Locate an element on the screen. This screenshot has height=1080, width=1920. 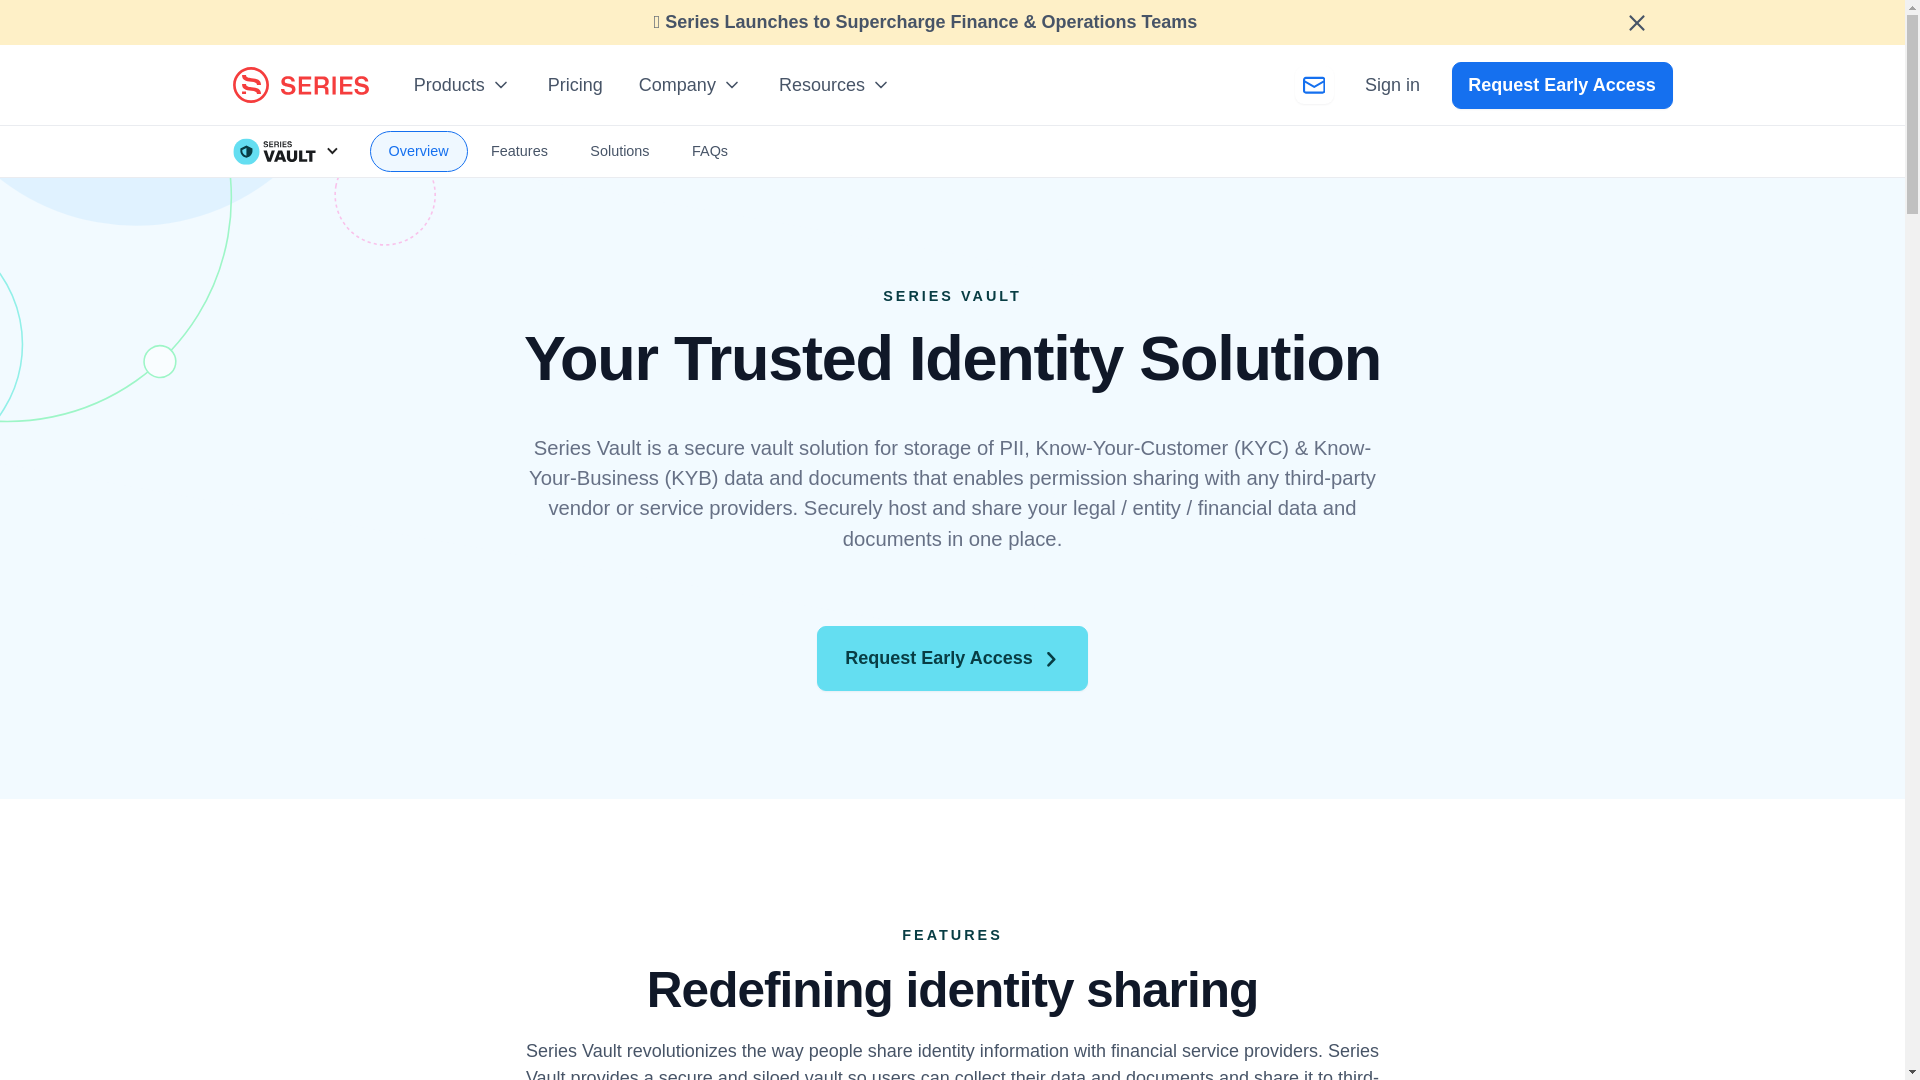
Solutions is located at coordinates (619, 151).